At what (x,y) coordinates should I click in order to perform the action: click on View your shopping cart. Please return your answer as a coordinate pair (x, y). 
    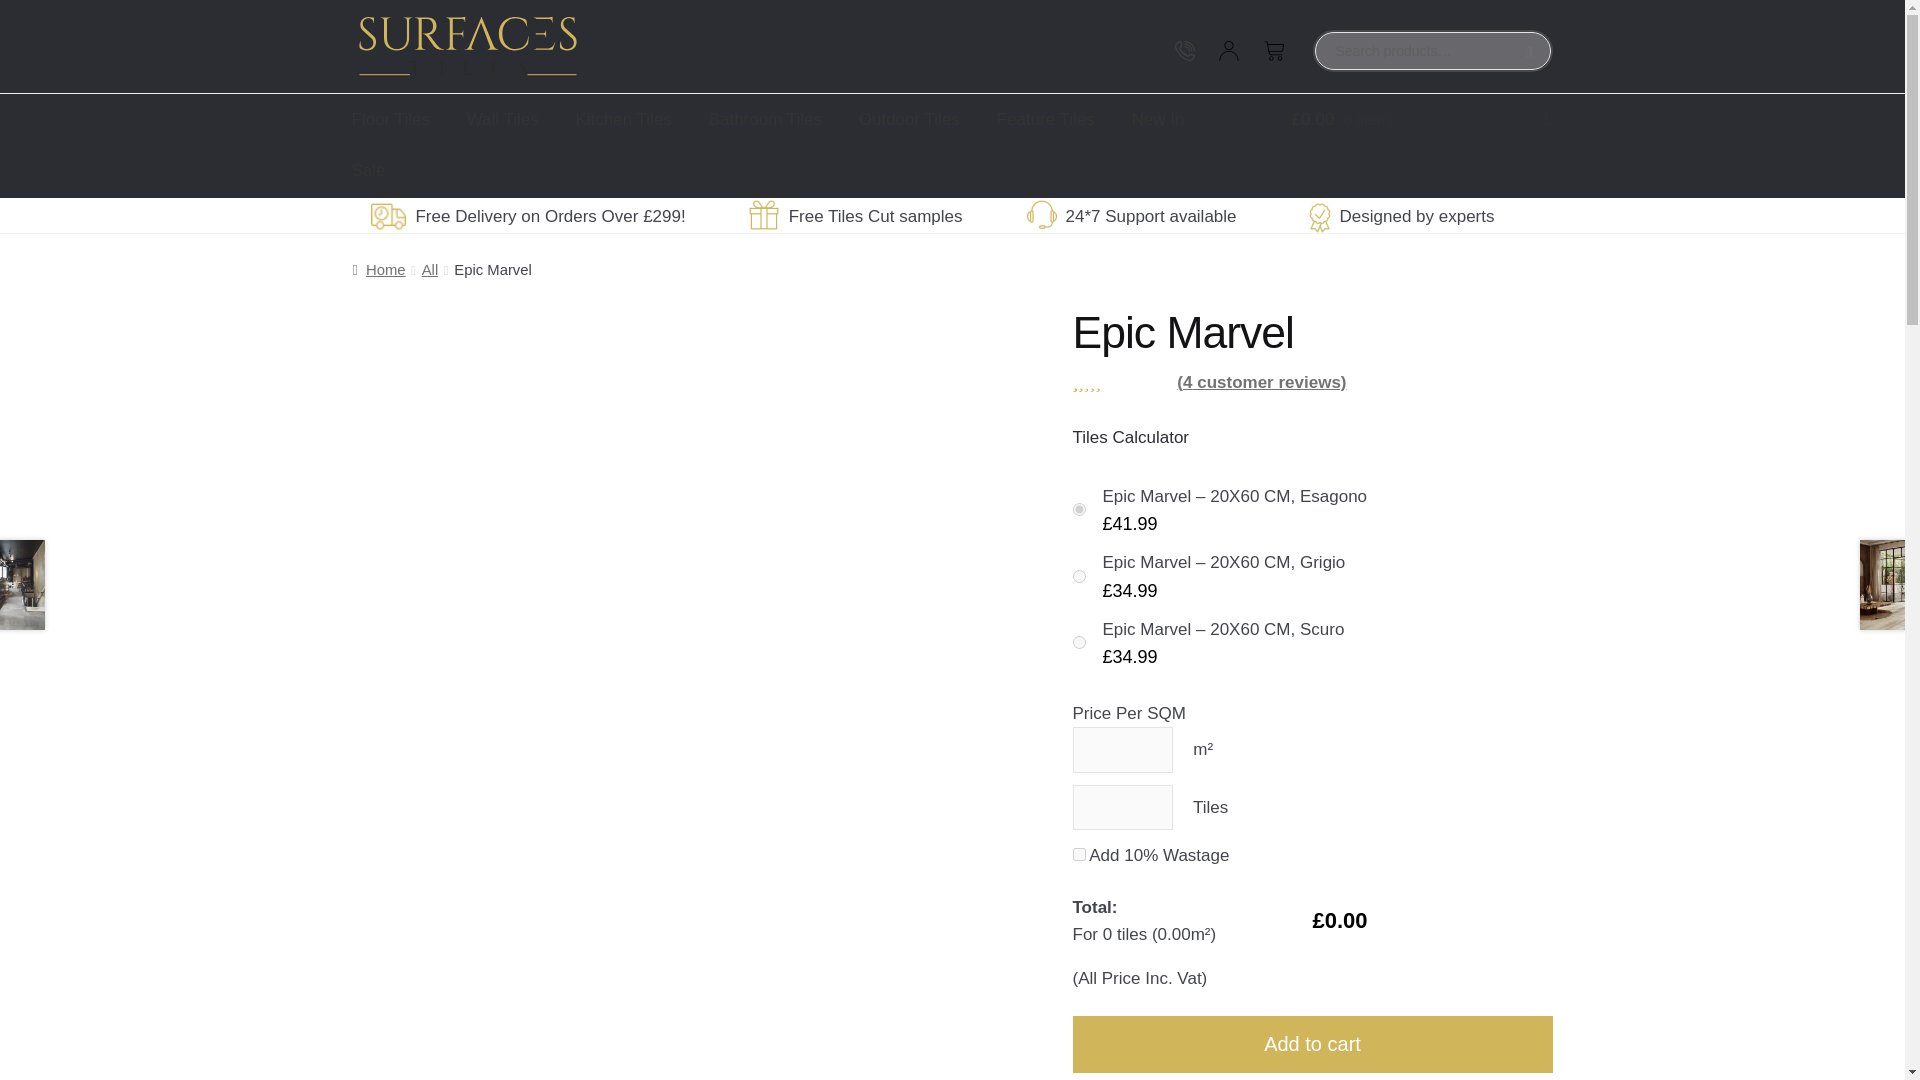
    Looking at the image, I should click on (1422, 119).